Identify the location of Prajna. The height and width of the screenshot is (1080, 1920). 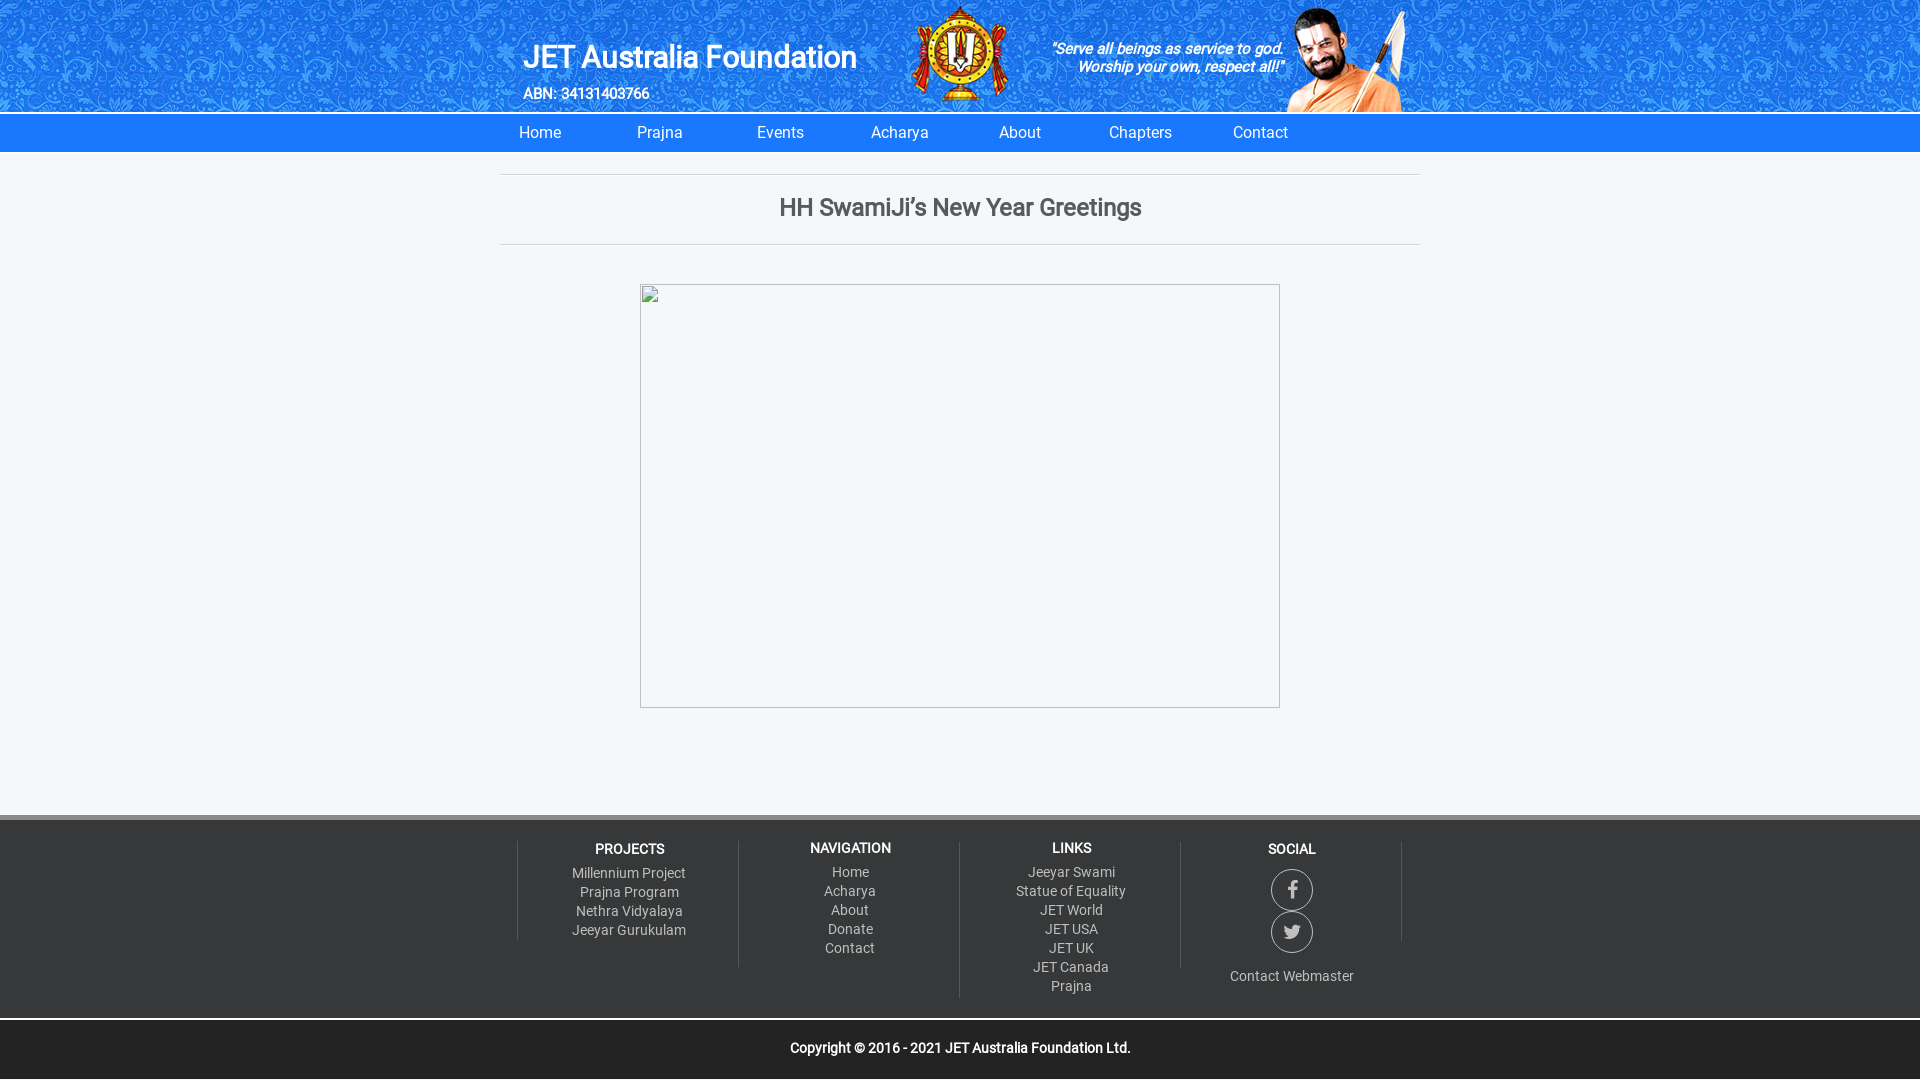
(660, 133).